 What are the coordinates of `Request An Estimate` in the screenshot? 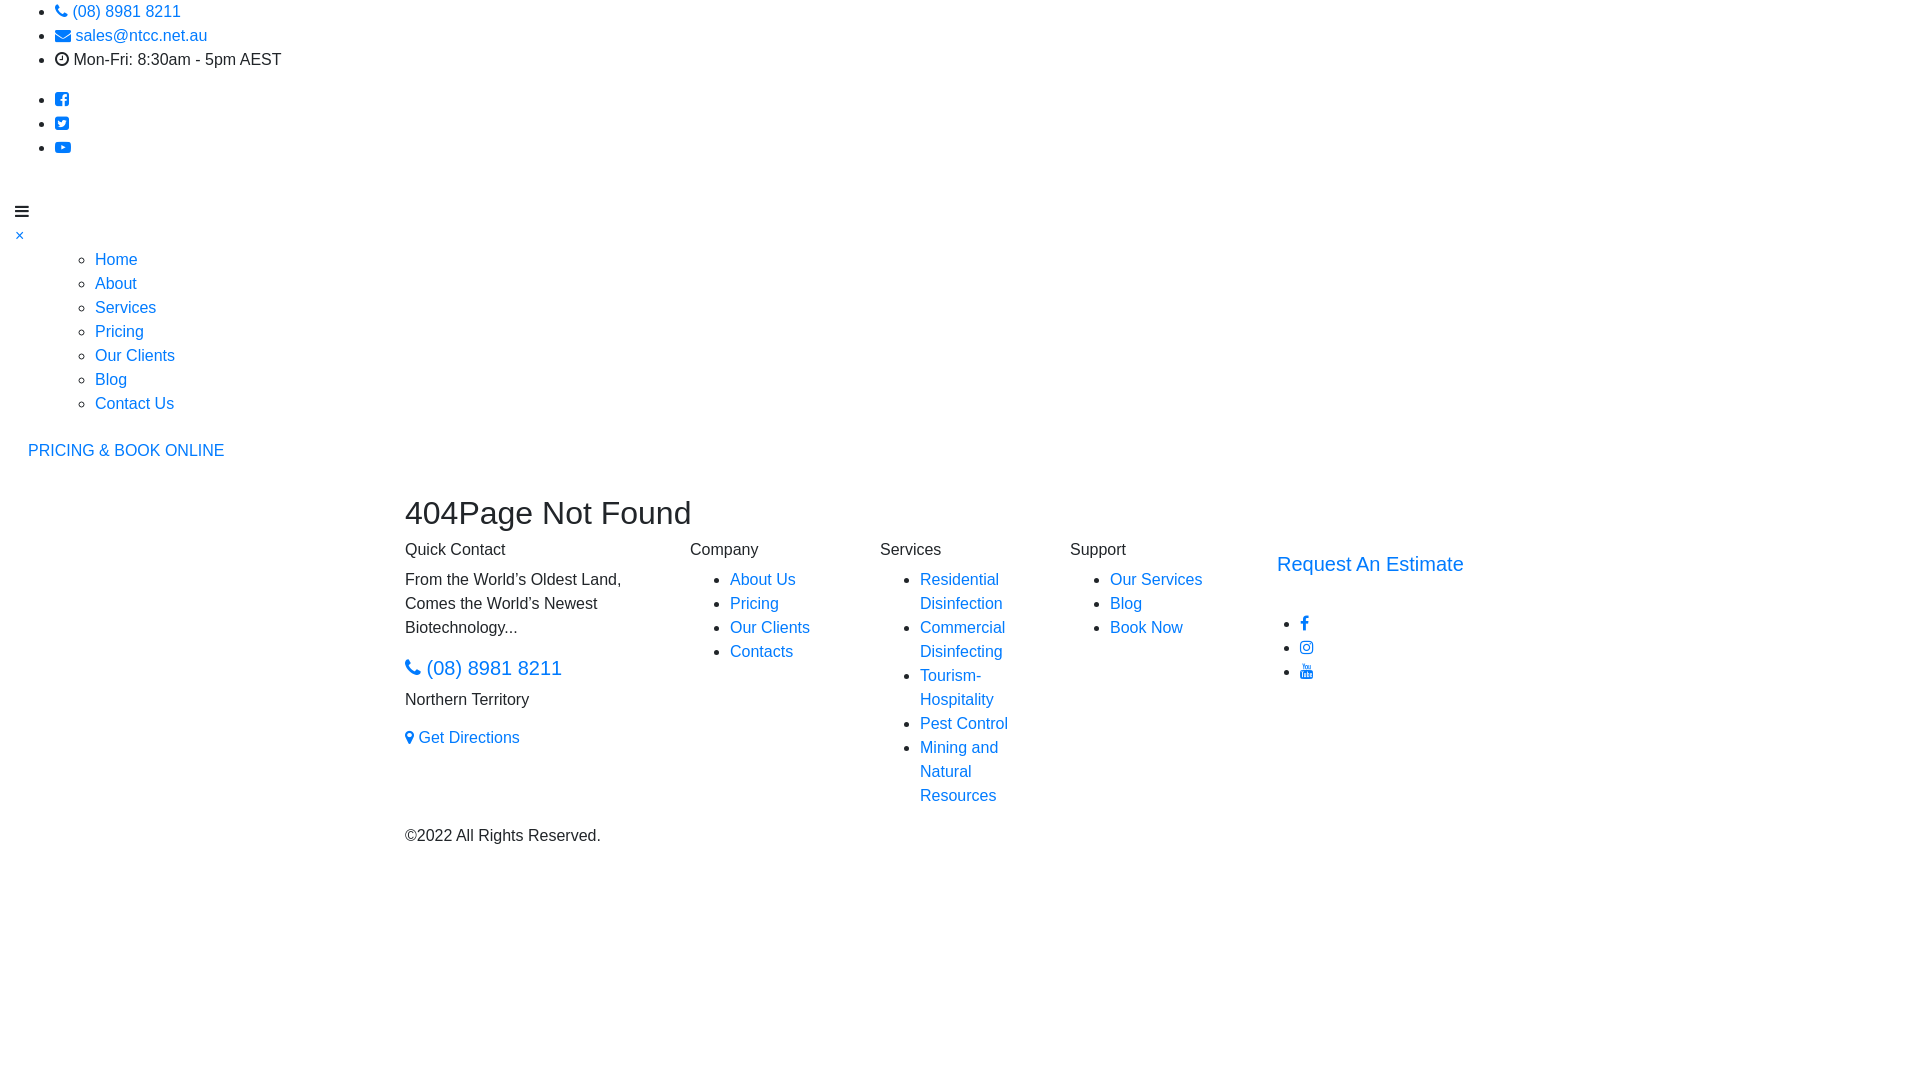 It's located at (1370, 564).